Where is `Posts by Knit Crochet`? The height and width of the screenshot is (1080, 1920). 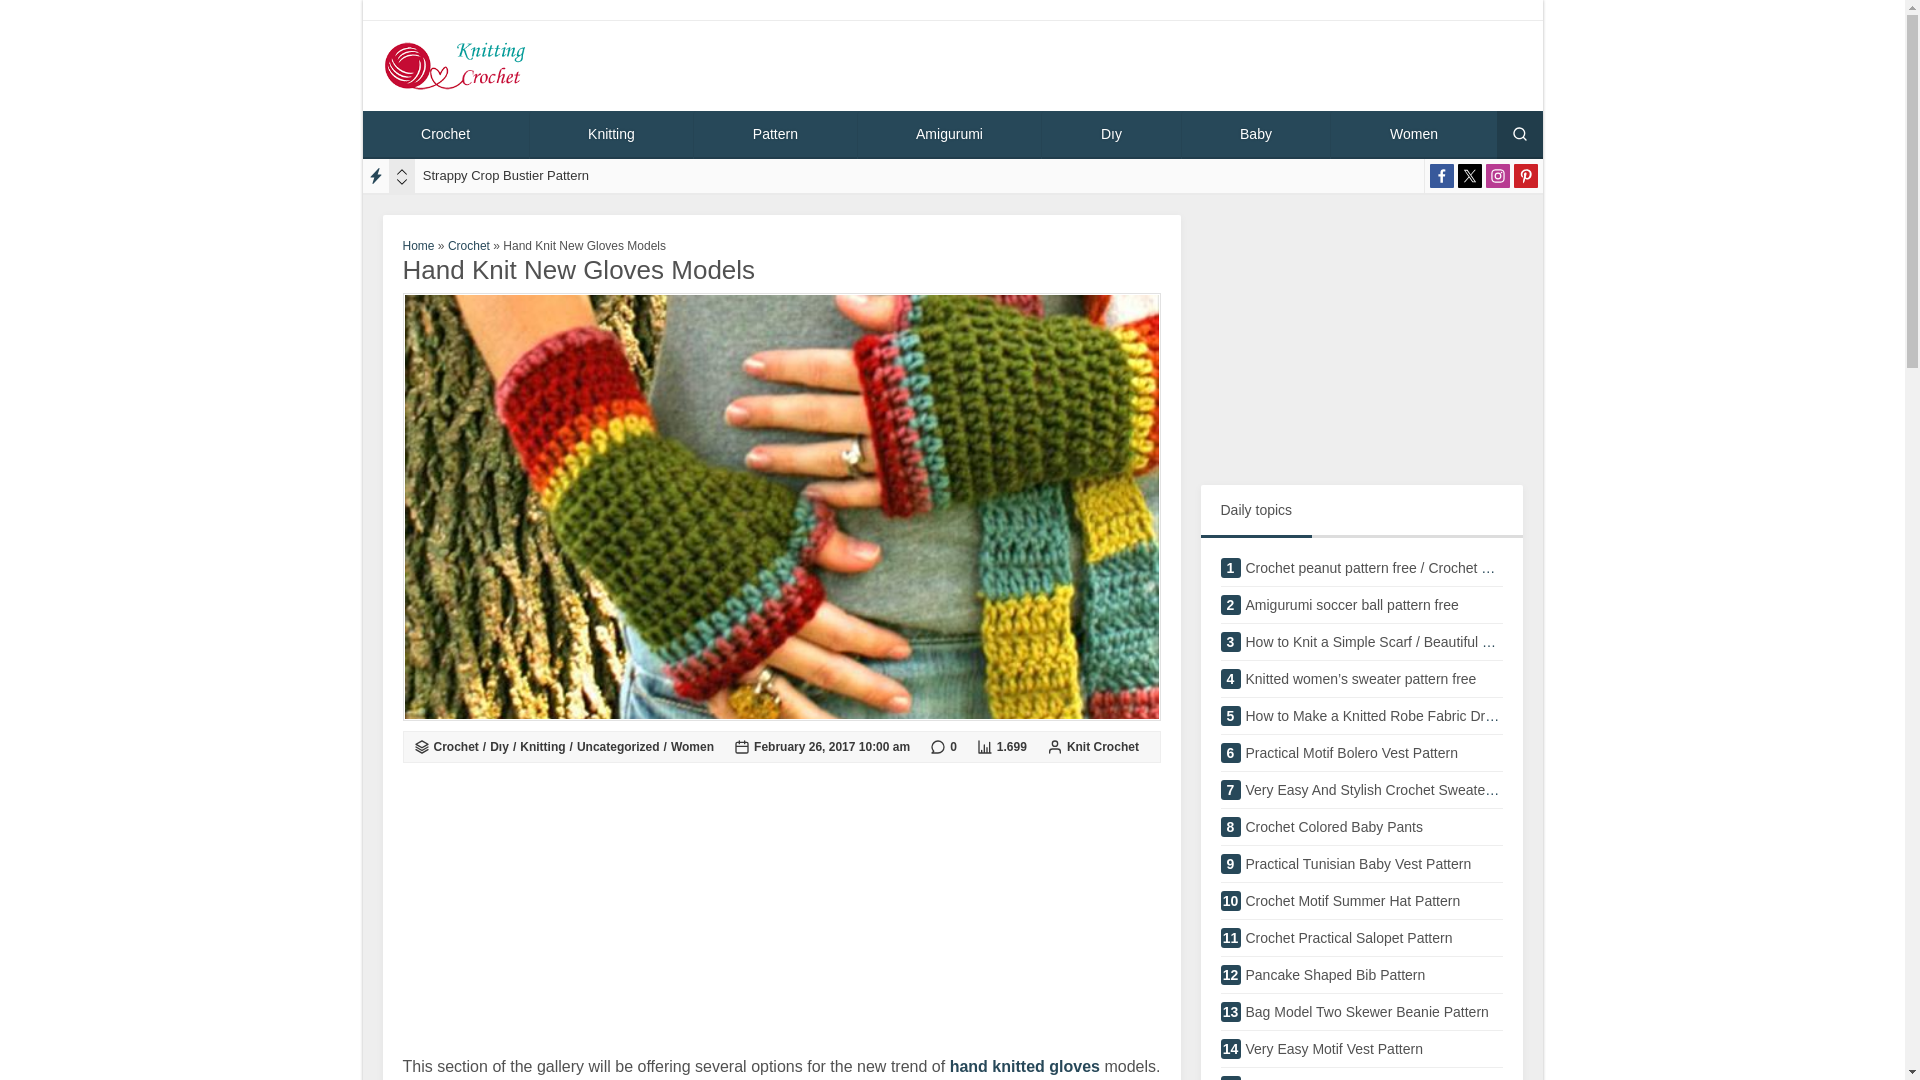 Posts by Knit Crochet is located at coordinates (1470, 176).